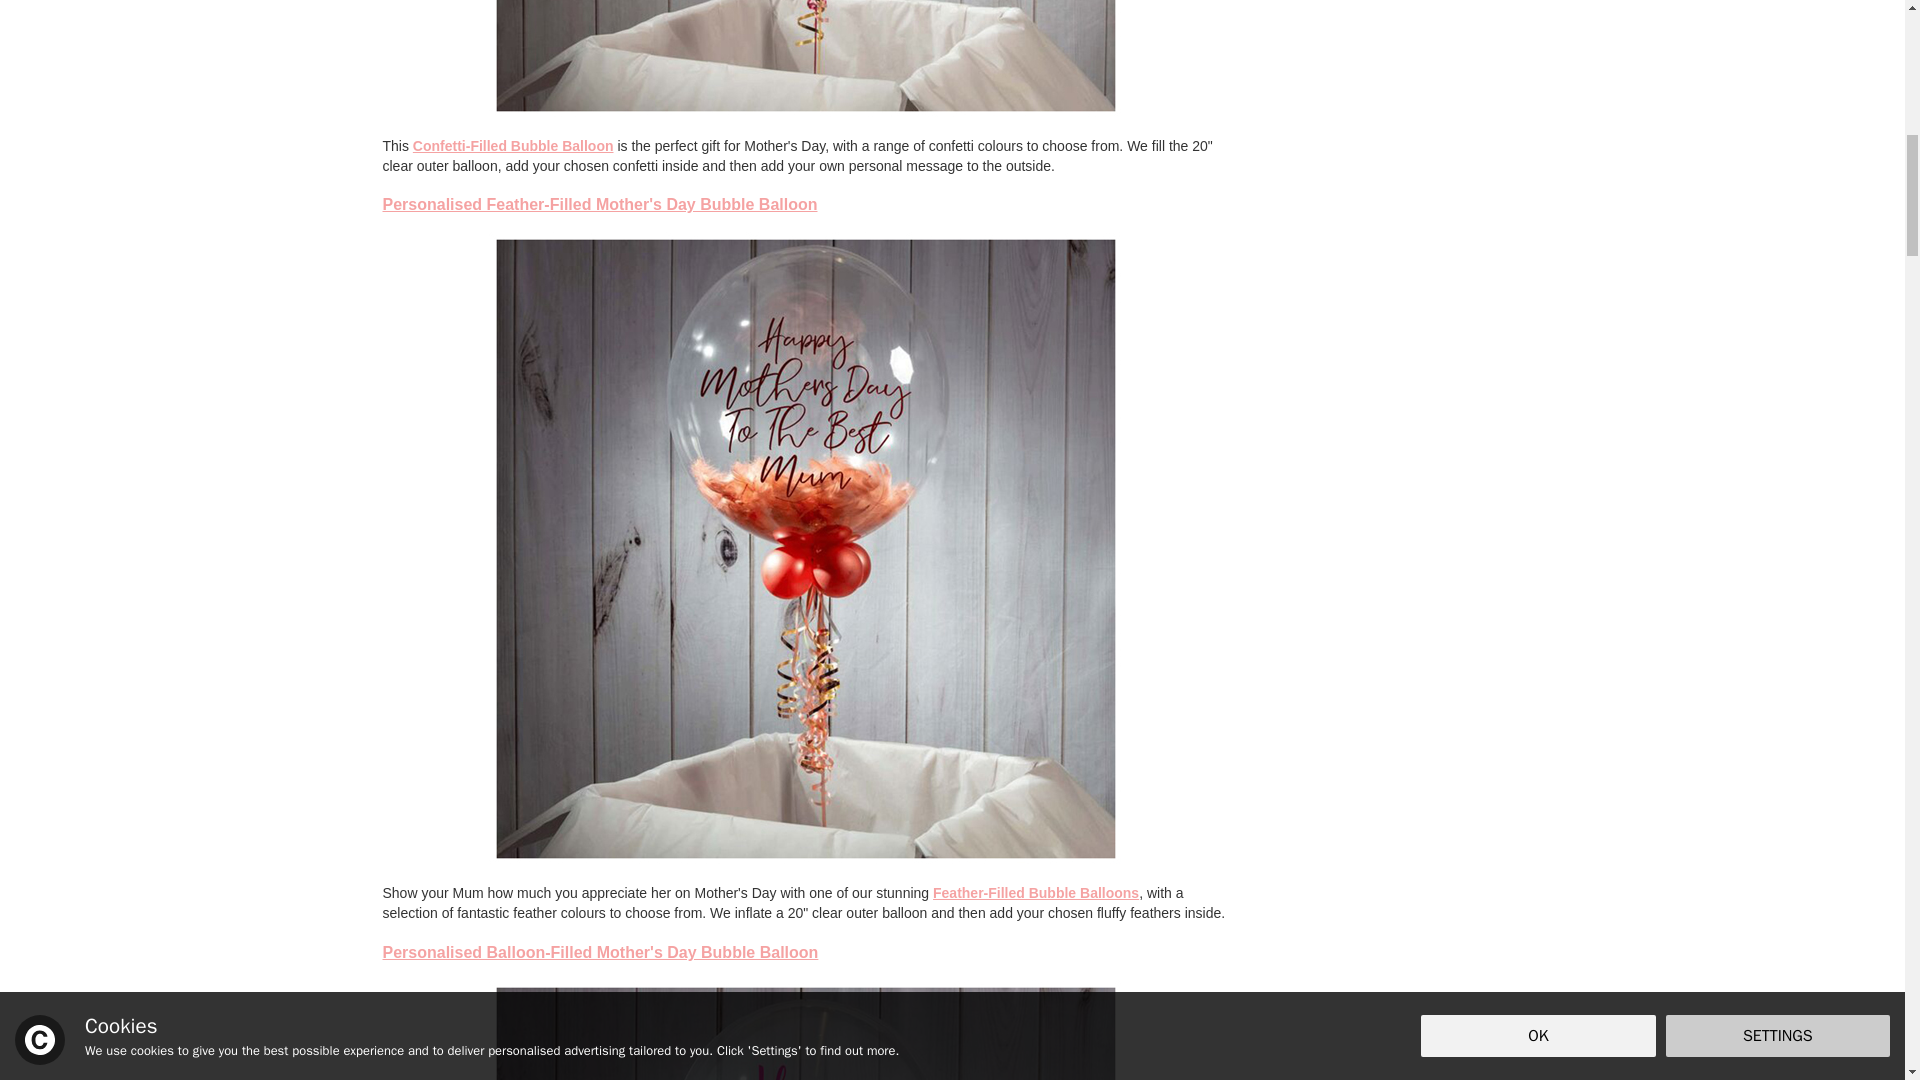  What do you see at coordinates (1036, 892) in the screenshot?
I see `Feather-Filled Bubble Balloons` at bounding box center [1036, 892].